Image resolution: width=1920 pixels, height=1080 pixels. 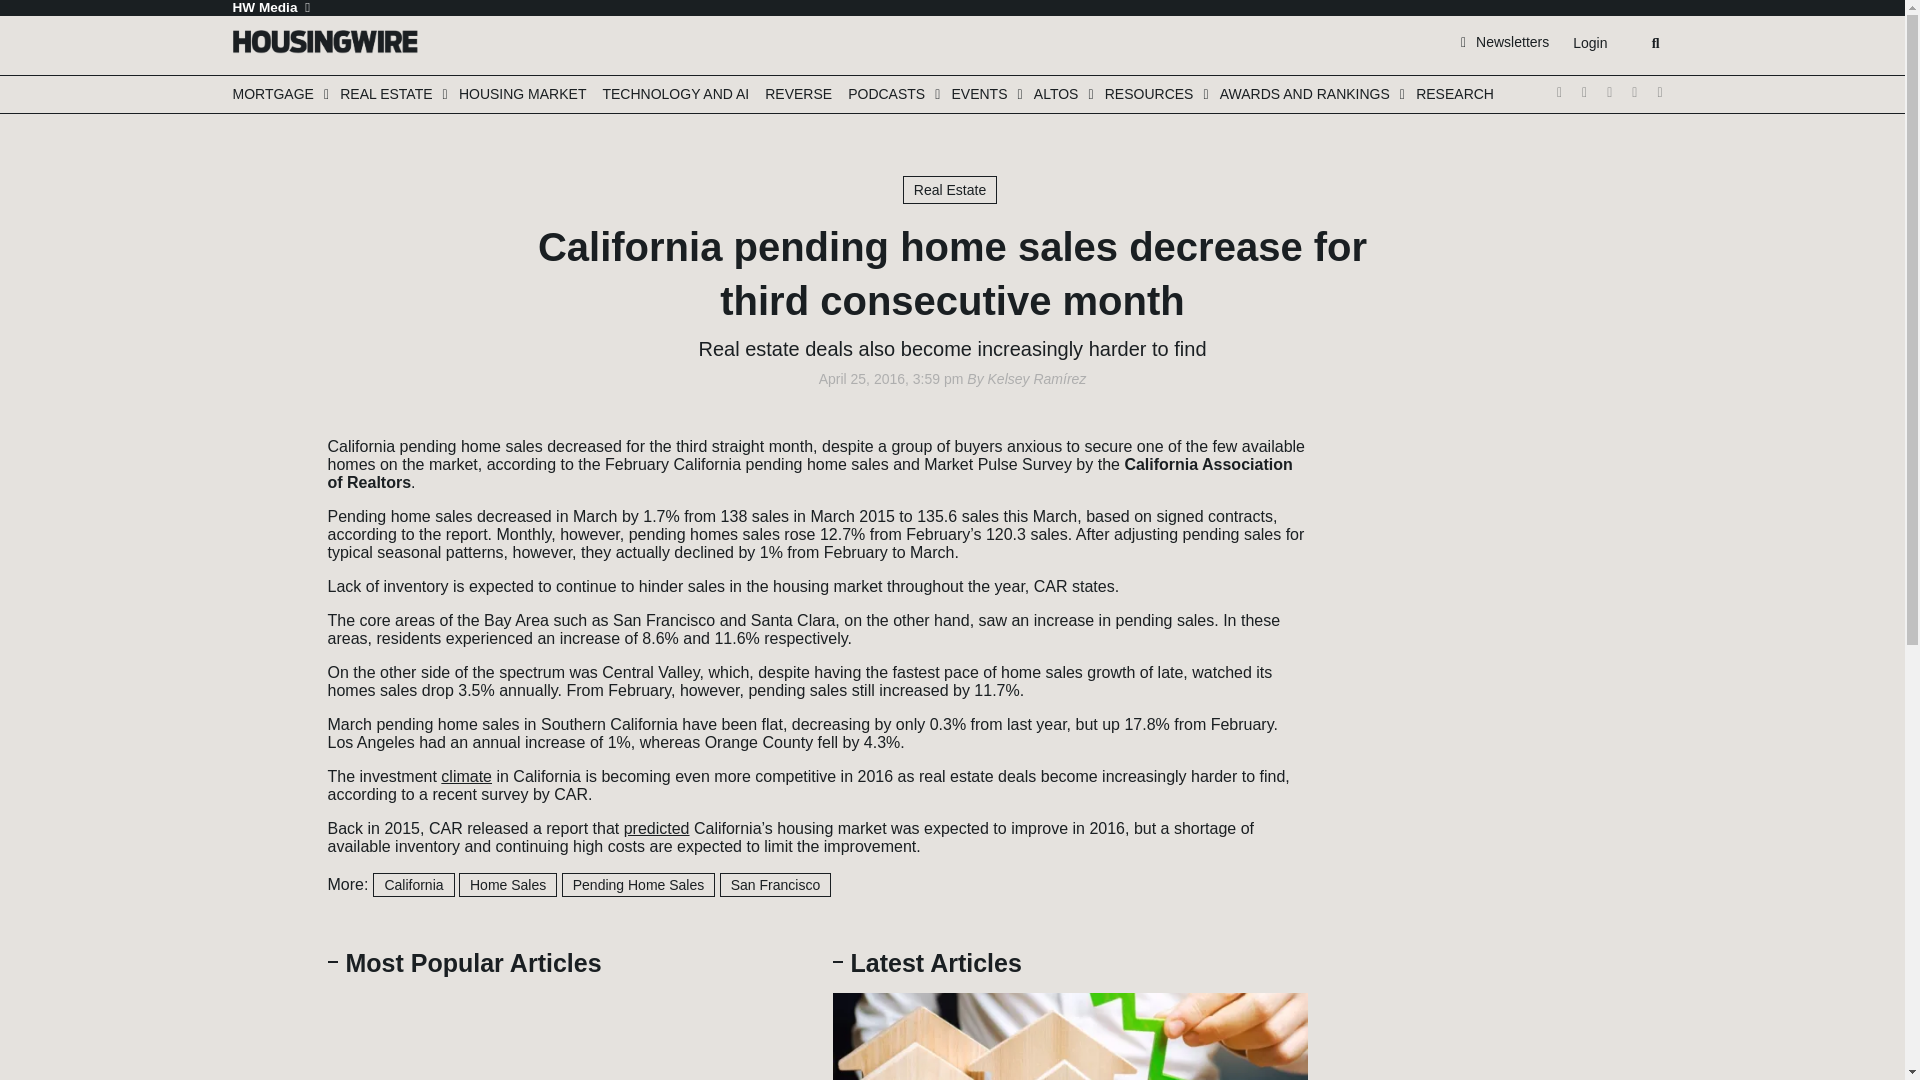 What do you see at coordinates (1589, 43) in the screenshot?
I see `Login` at bounding box center [1589, 43].